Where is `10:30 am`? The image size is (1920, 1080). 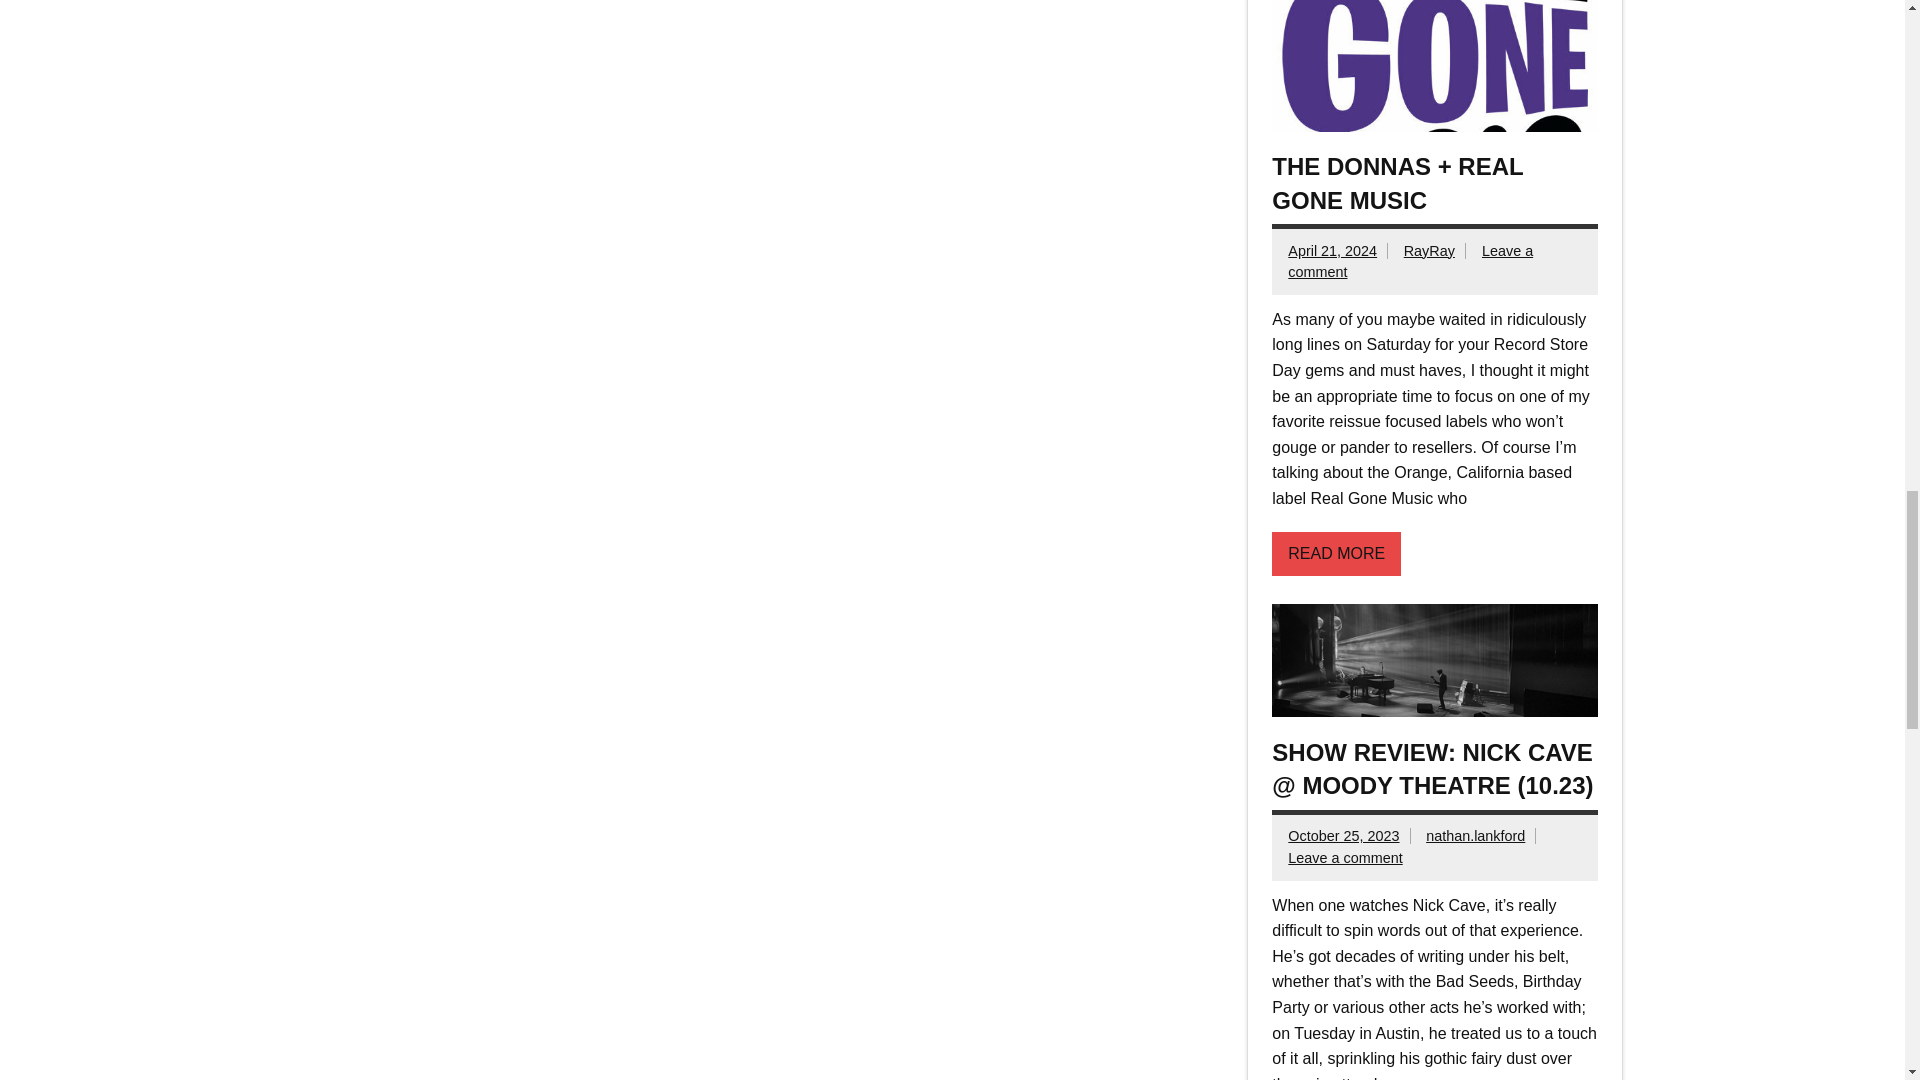 10:30 am is located at coordinates (1344, 836).